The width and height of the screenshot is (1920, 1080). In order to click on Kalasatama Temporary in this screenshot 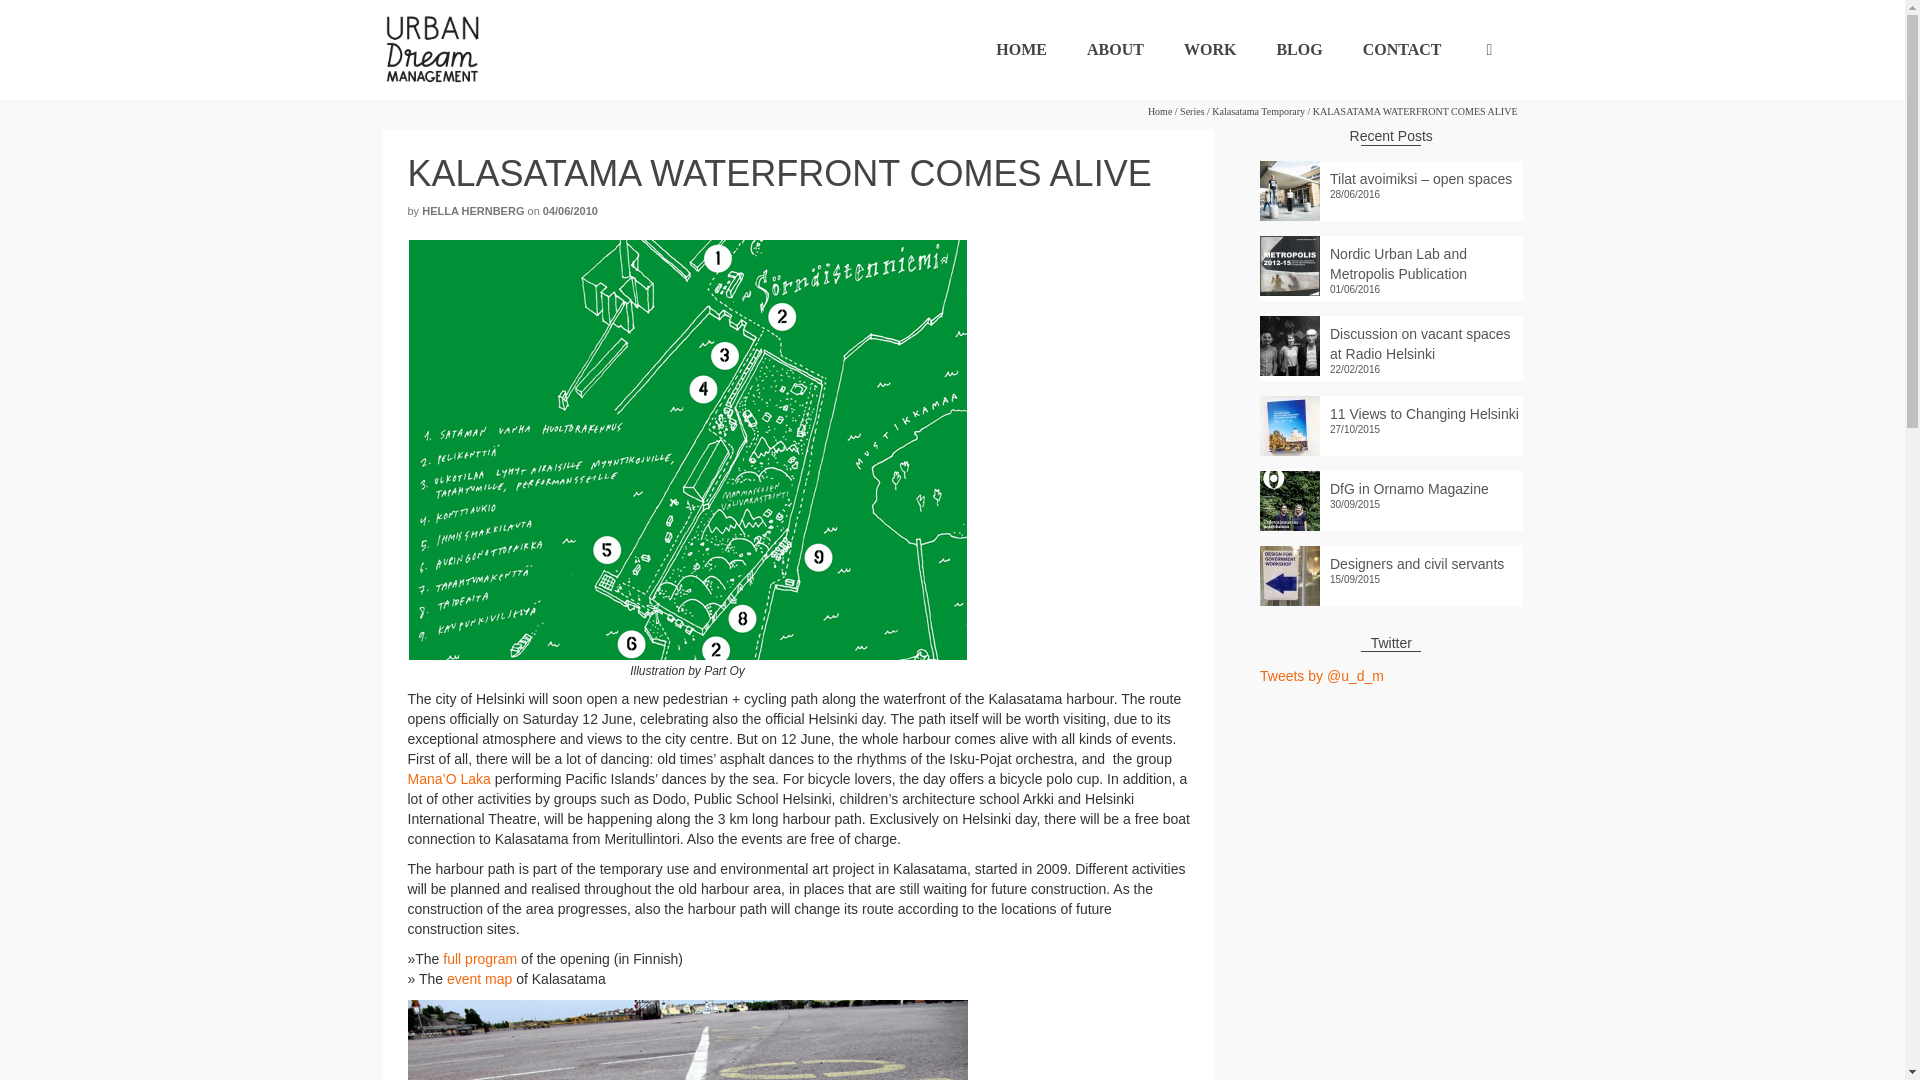, I will do `click(1258, 110)`.